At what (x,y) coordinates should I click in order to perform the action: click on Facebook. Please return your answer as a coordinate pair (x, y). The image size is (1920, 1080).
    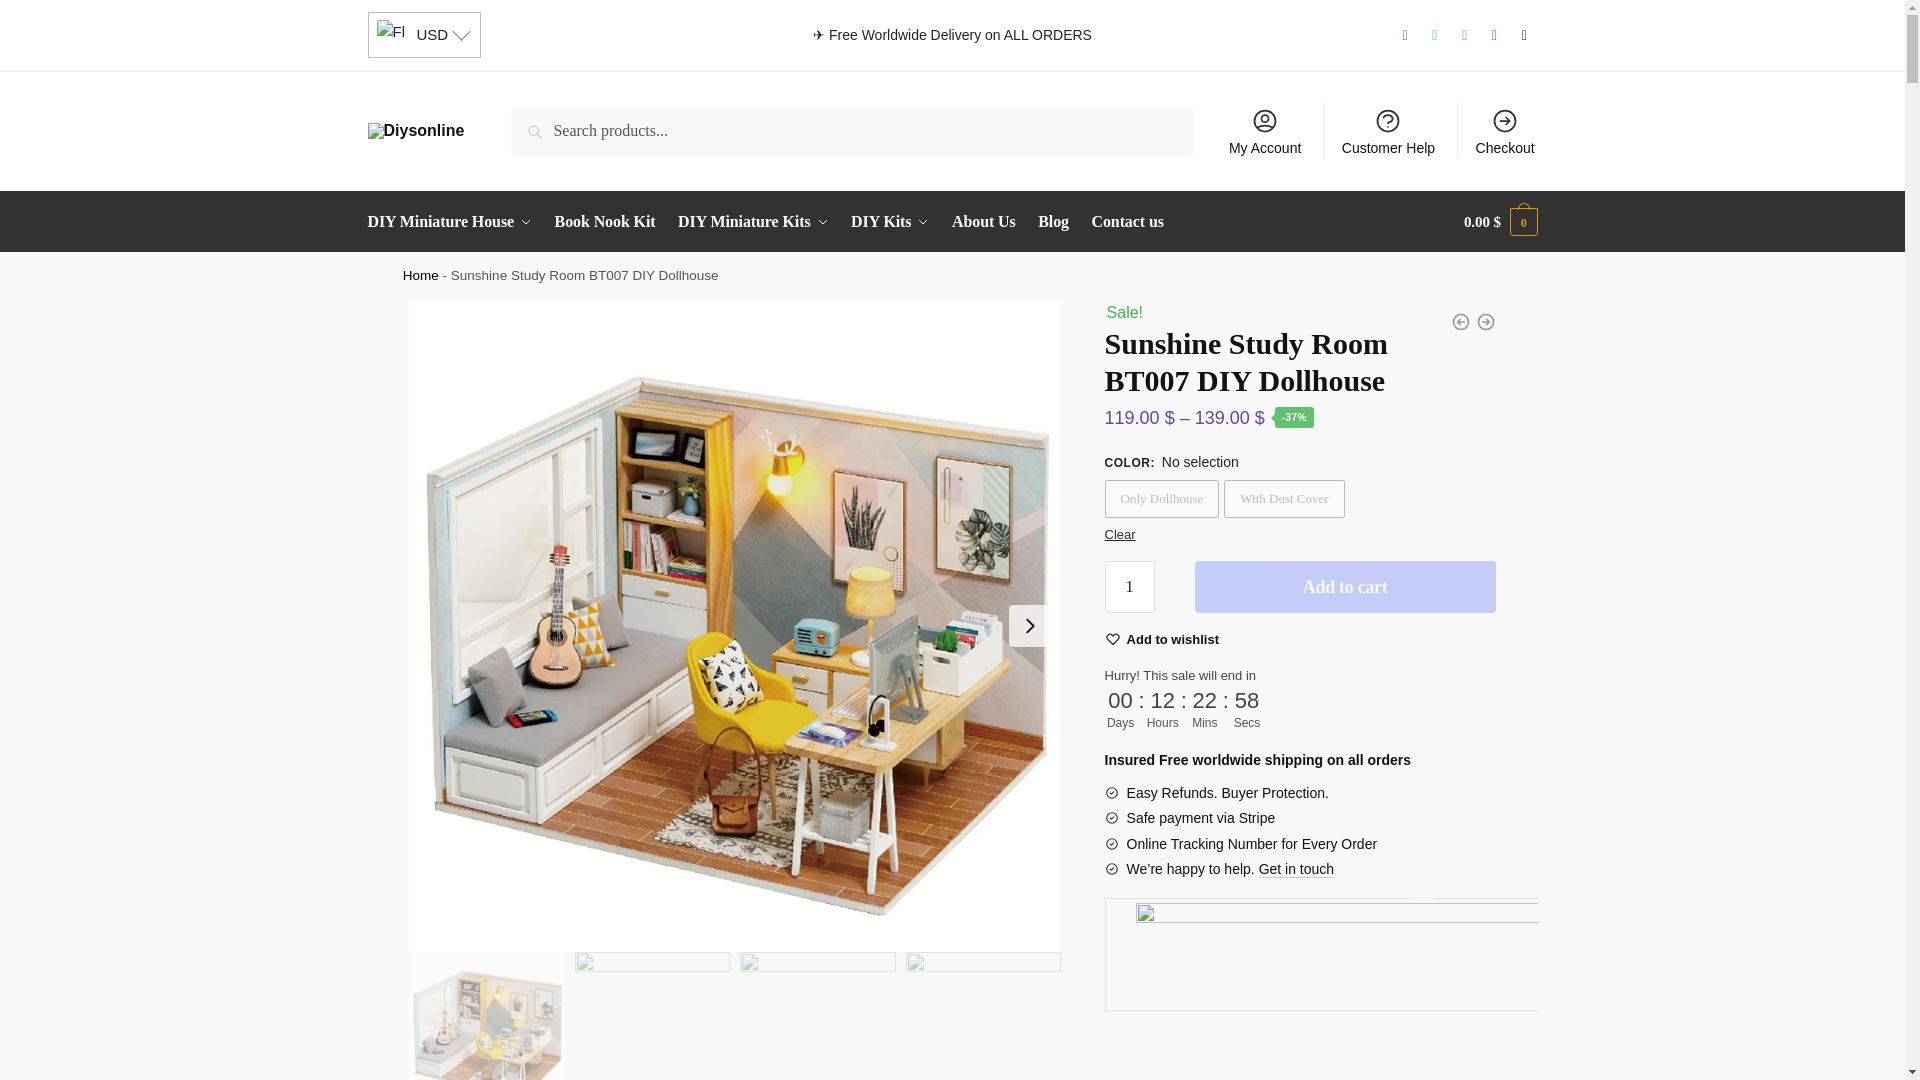
    Looking at the image, I should click on (1404, 35).